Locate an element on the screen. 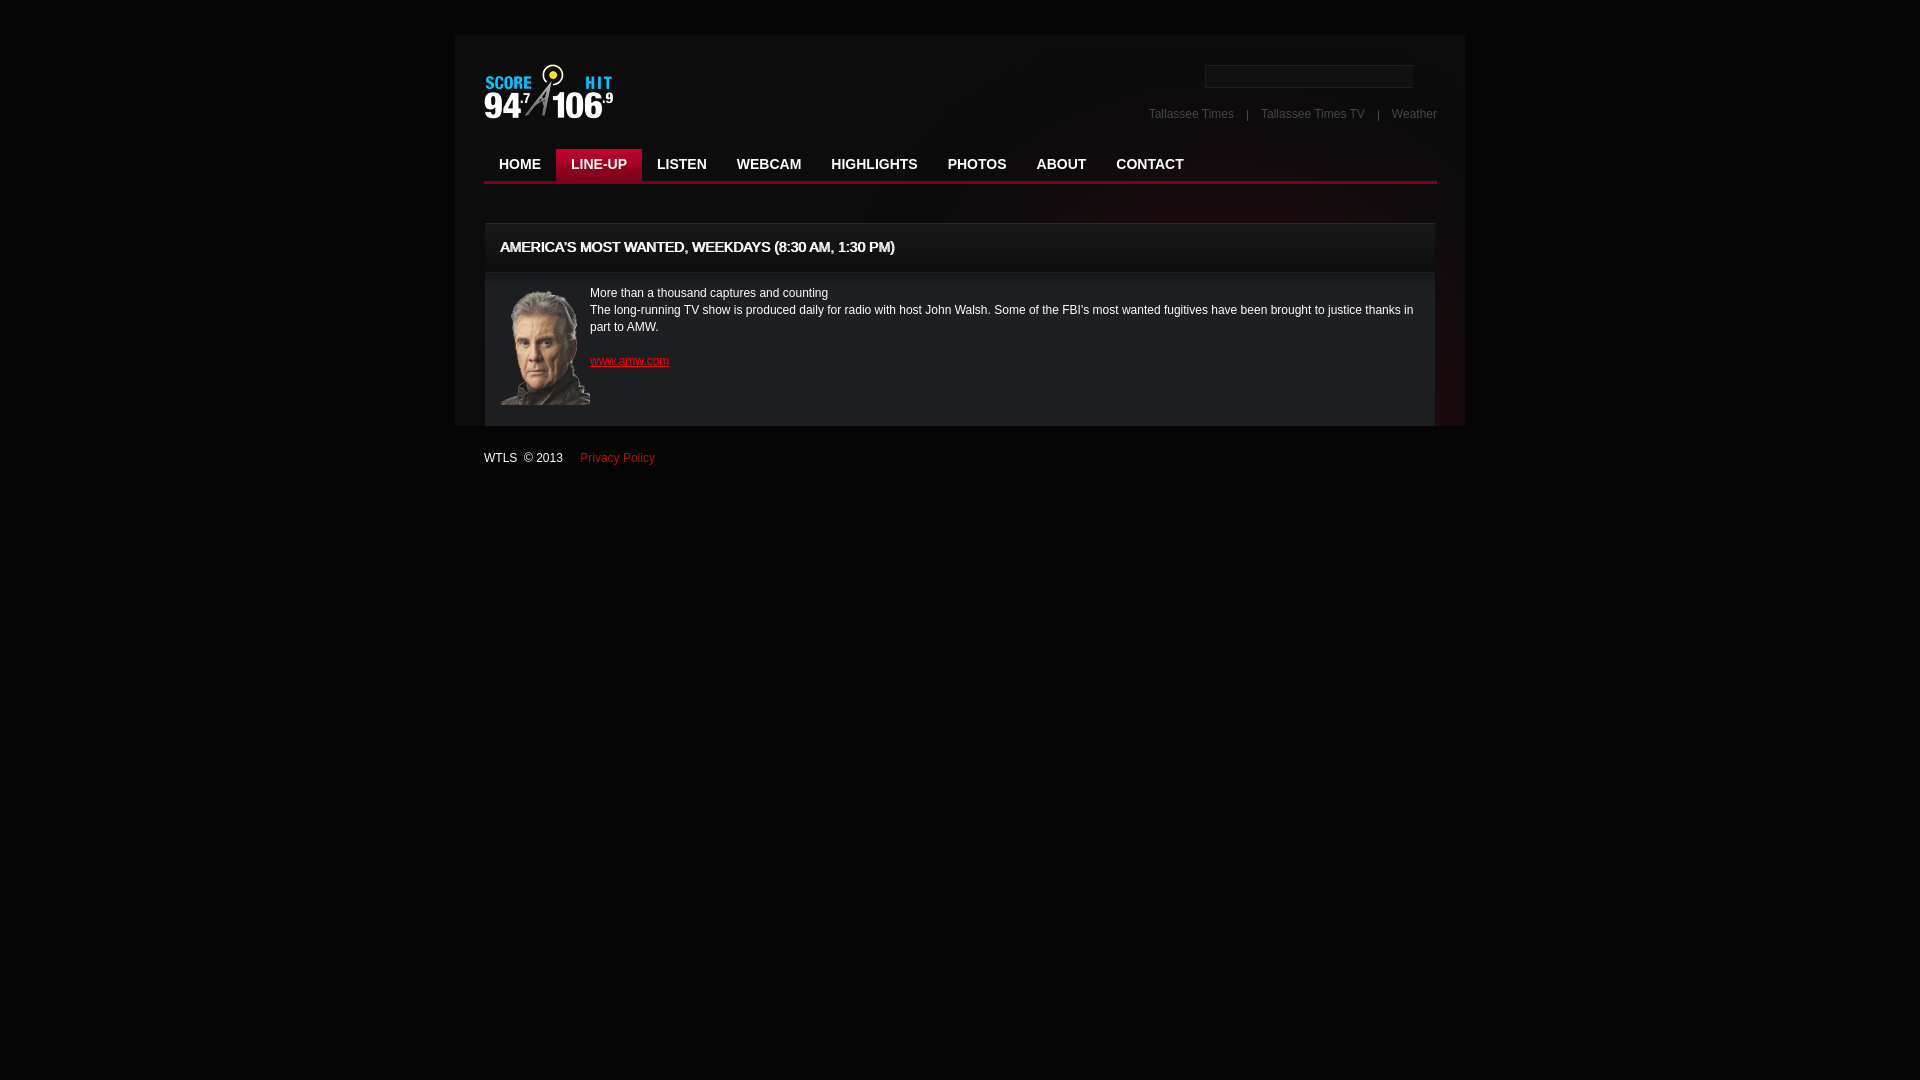 This screenshot has width=1920, height=1080. www.amw.com is located at coordinates (630, 361).